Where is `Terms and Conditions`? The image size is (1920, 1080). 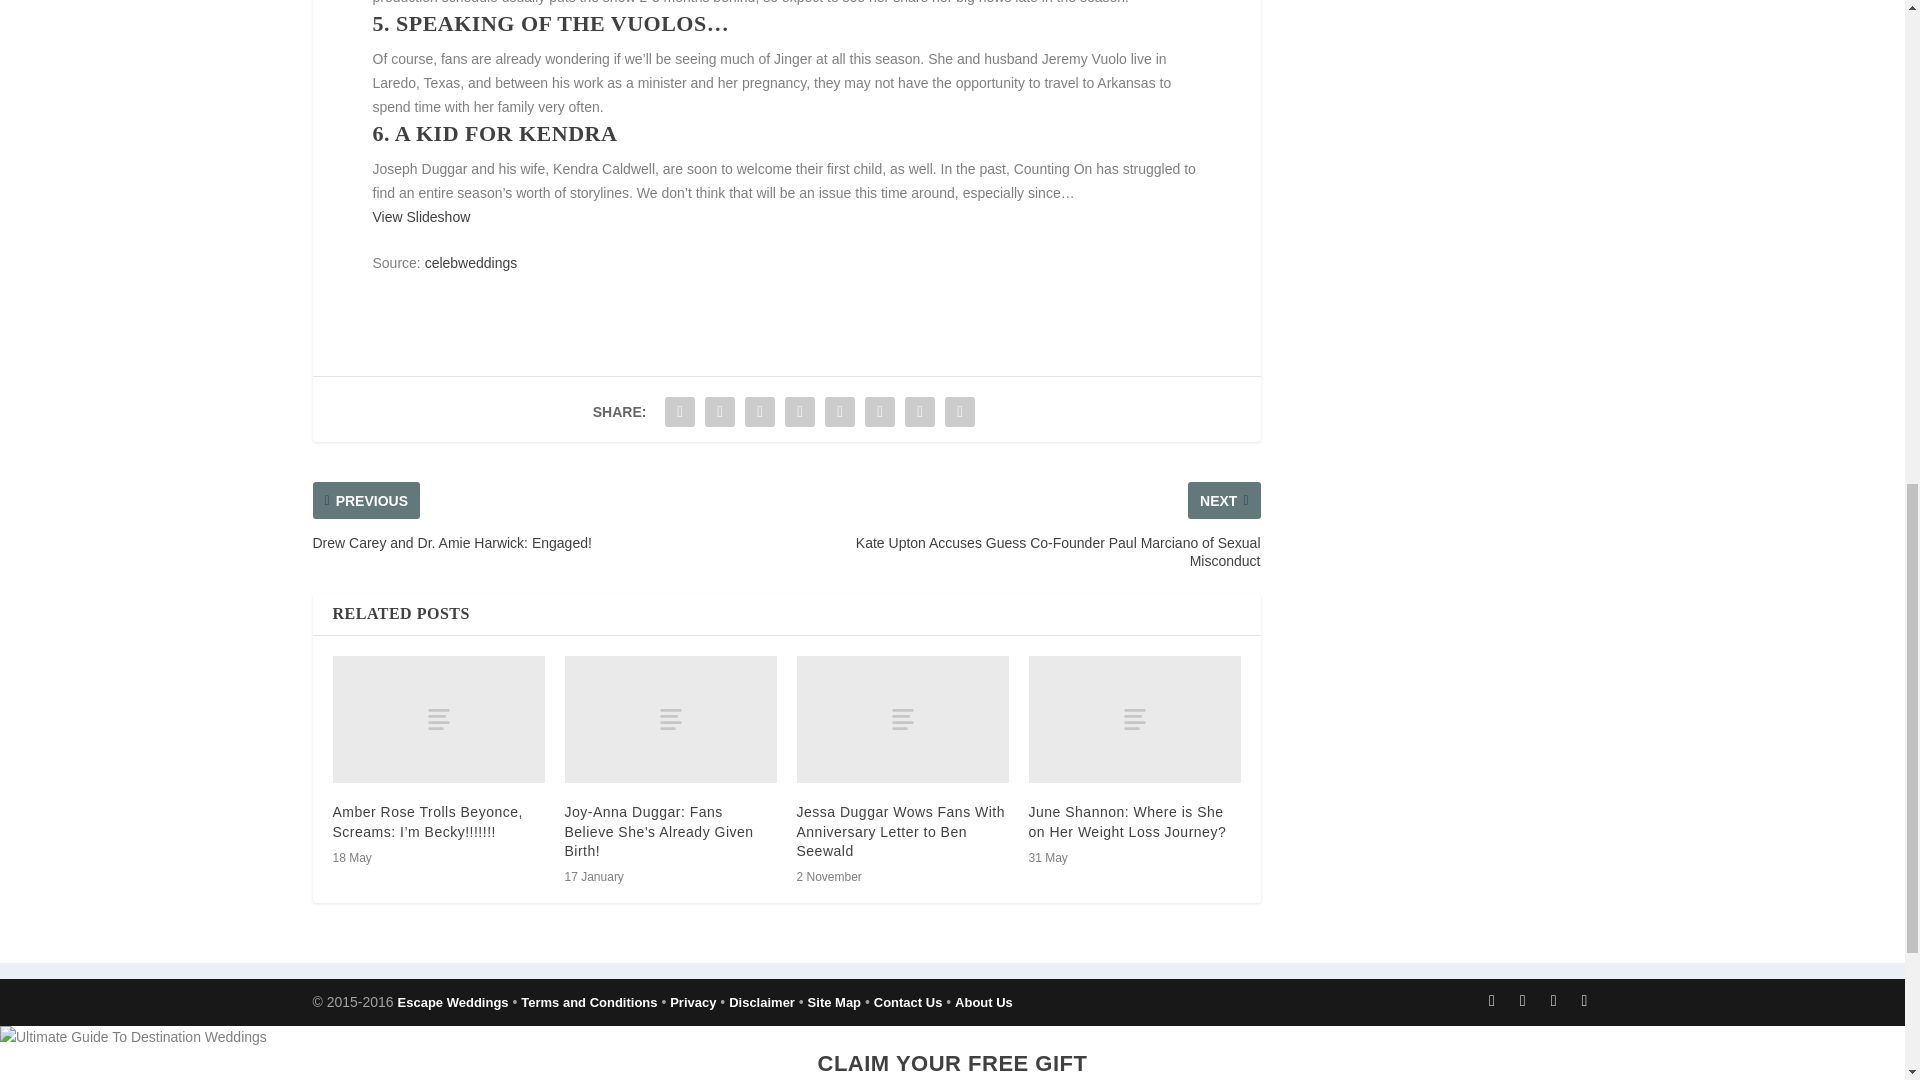 Terms and Conditions is located at coordinates (588, 1002).